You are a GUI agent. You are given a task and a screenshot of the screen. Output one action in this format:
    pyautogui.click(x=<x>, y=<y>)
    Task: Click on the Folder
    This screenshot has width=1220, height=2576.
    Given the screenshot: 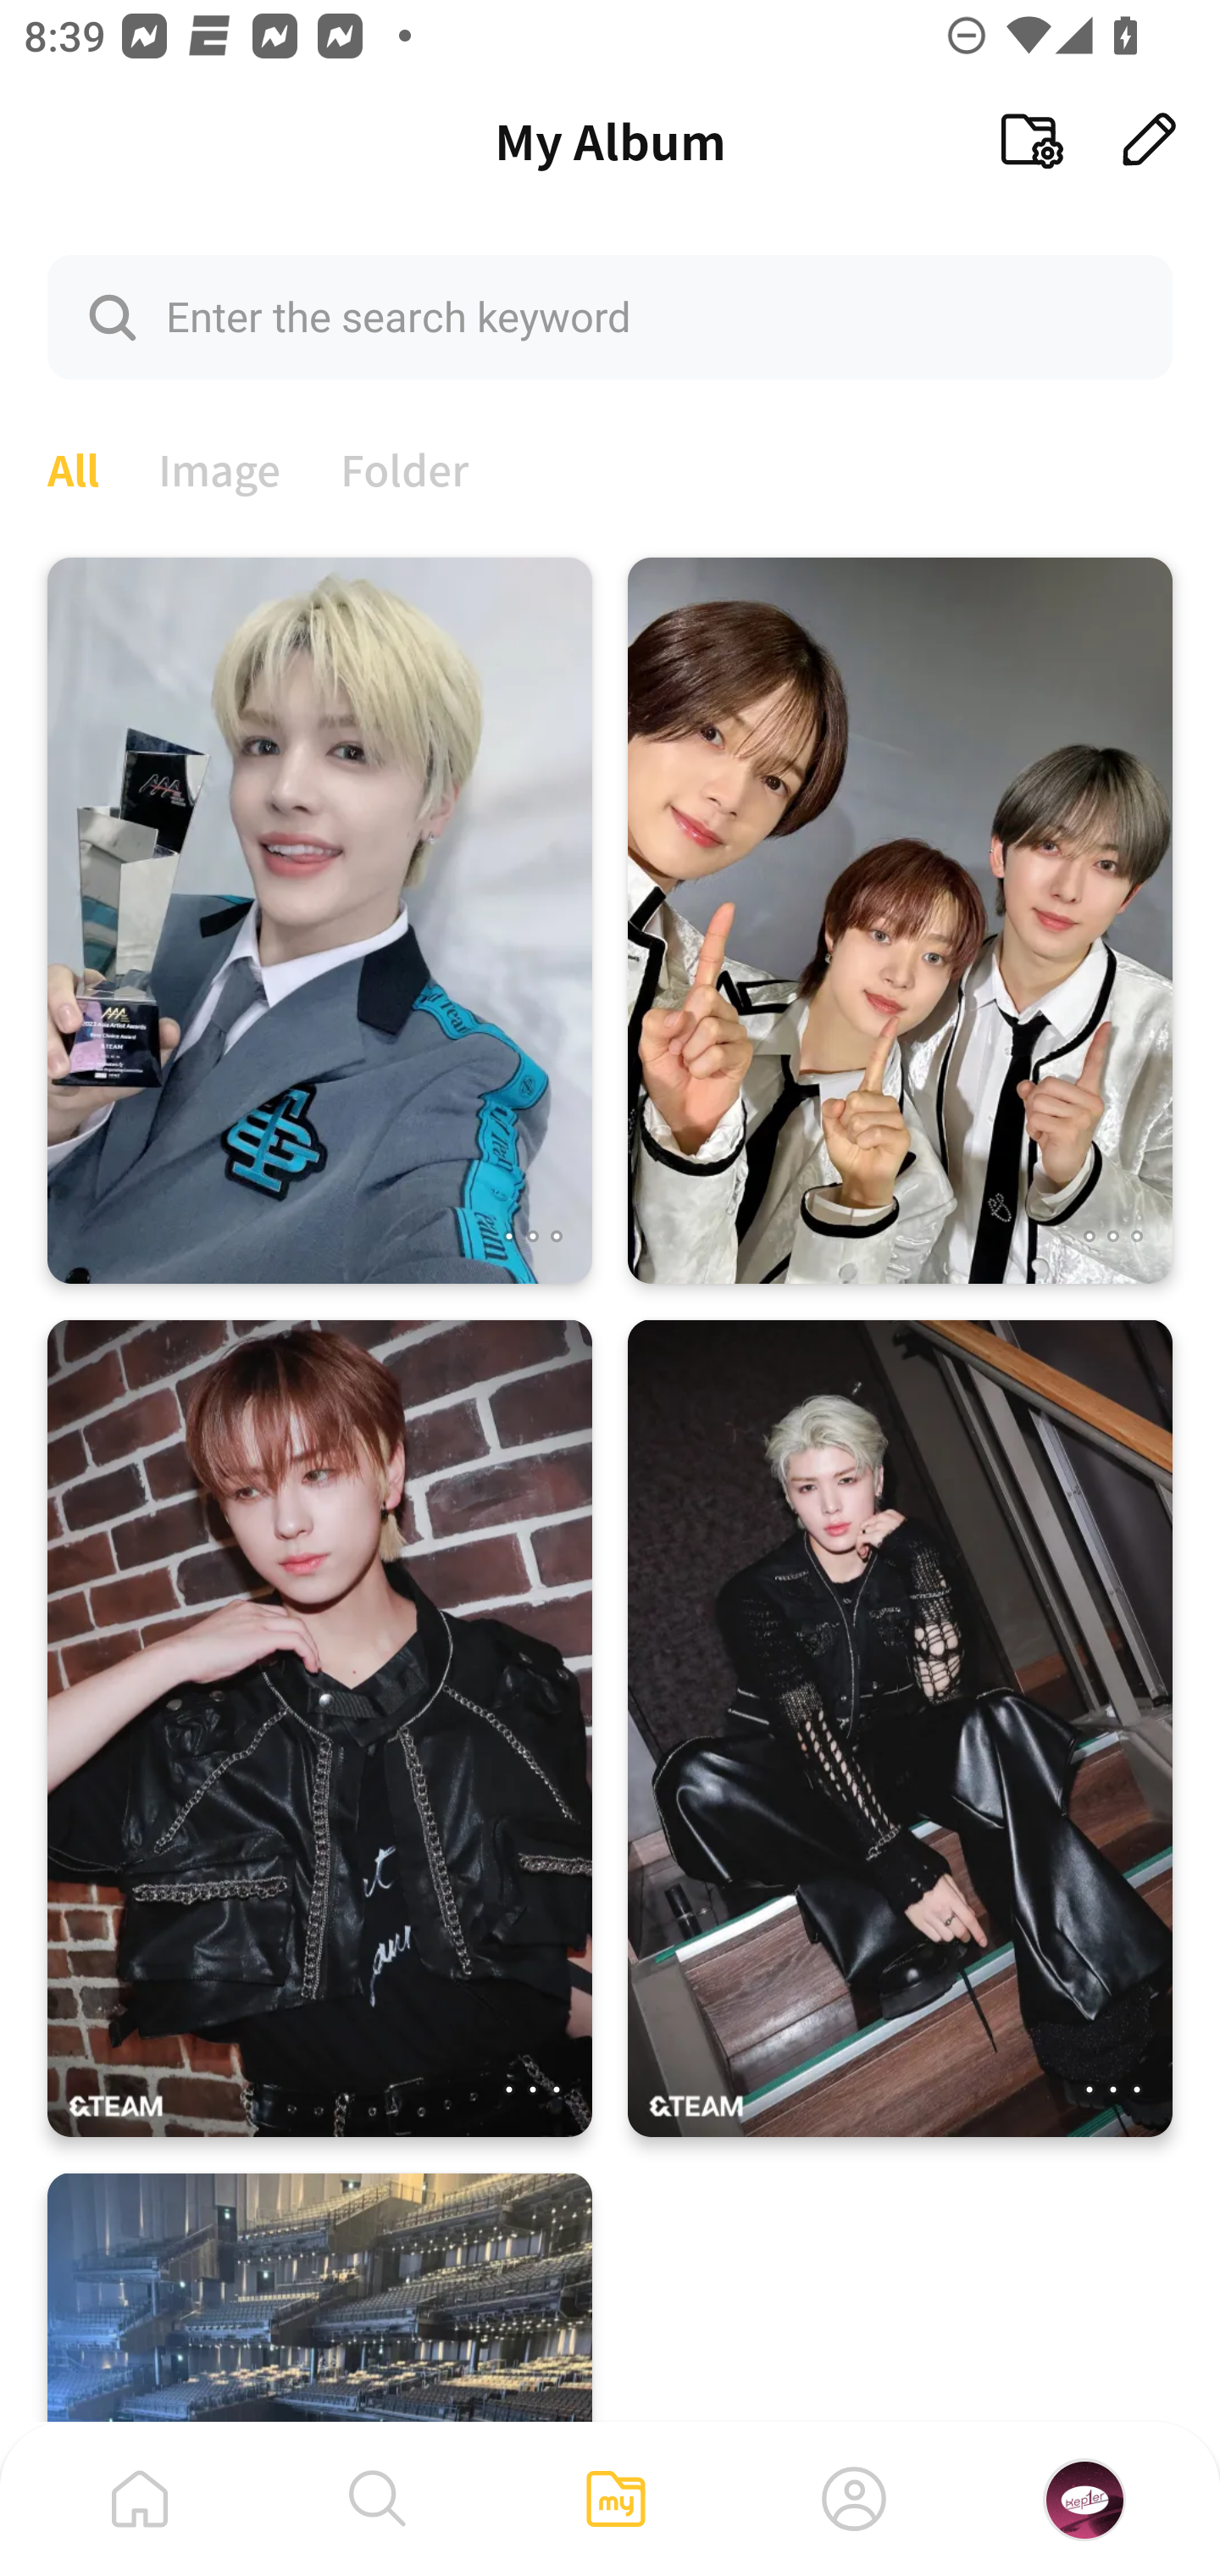 What is the action you would take?
    pyautogui.click(x=405, y=467)
    